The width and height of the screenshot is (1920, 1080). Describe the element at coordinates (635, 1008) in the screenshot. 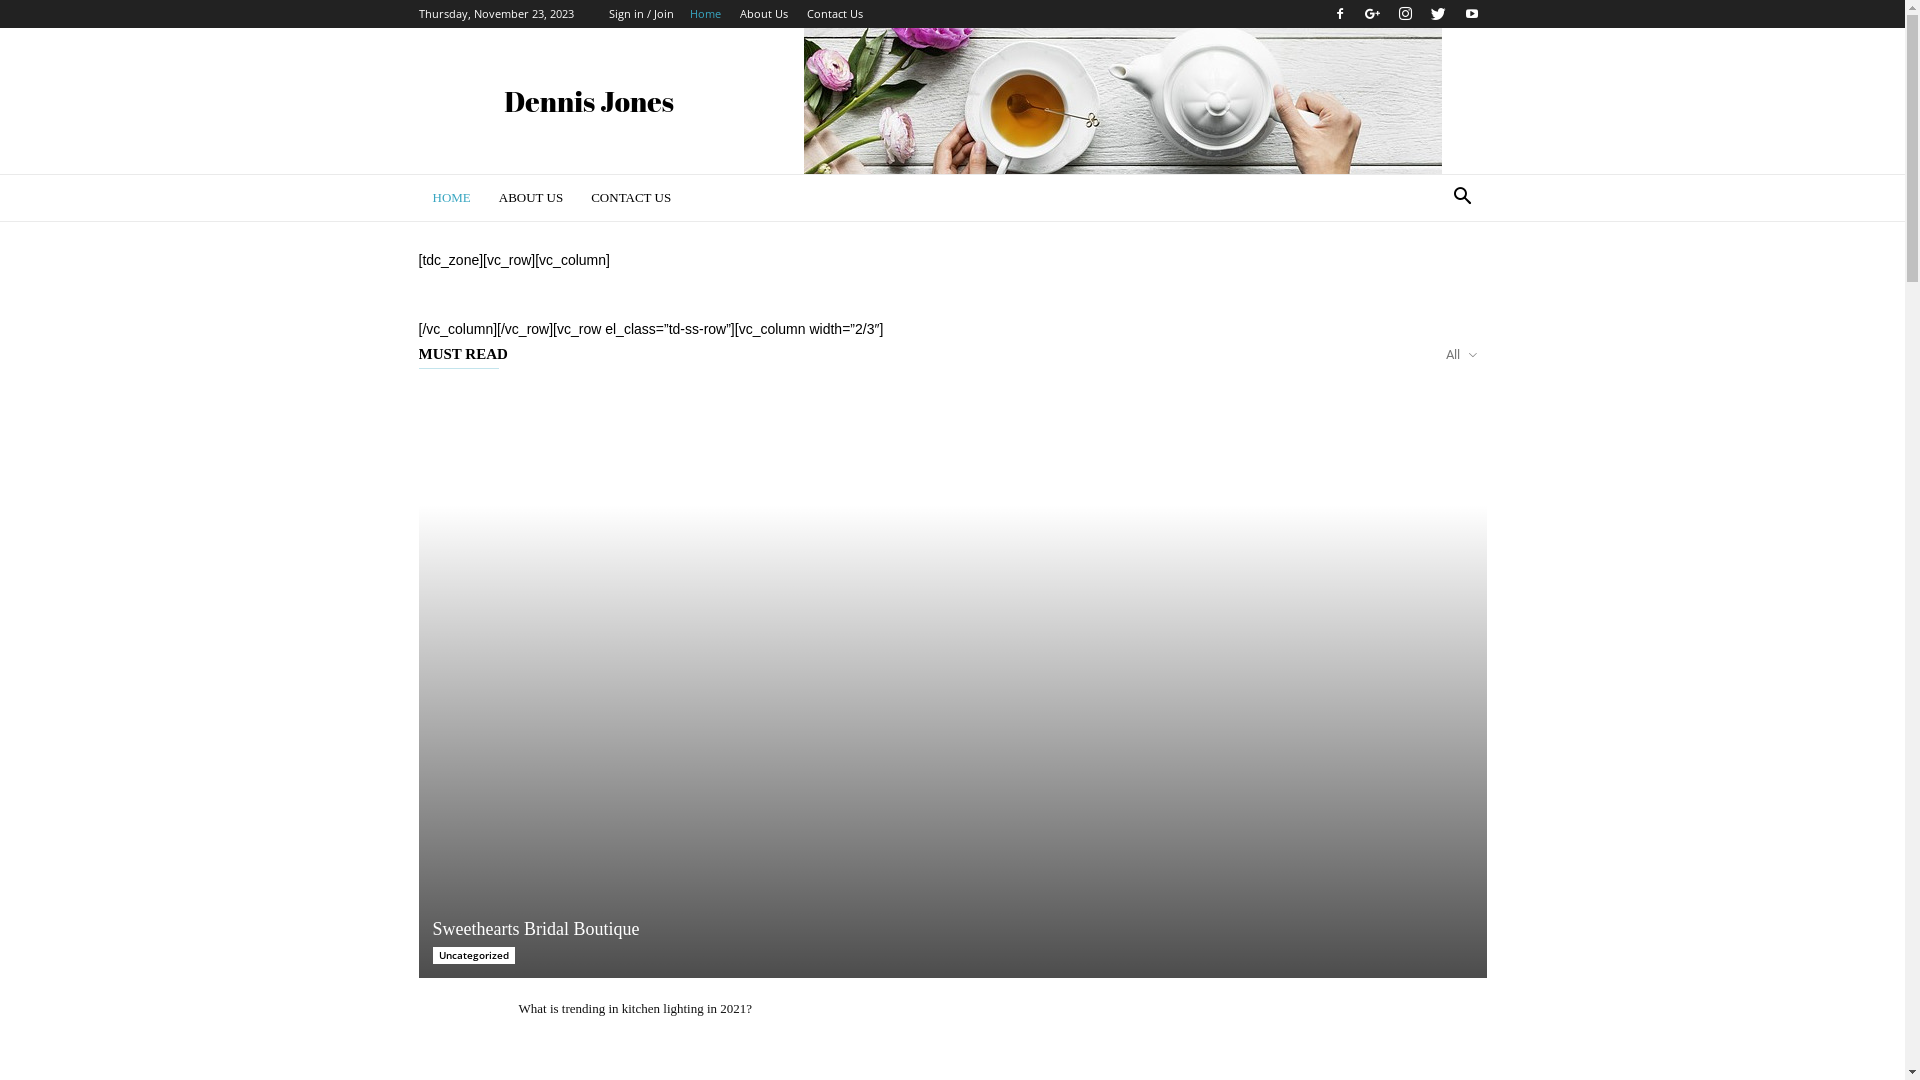

I see `What is trending in kitchen lighting in 2021?` at that location.